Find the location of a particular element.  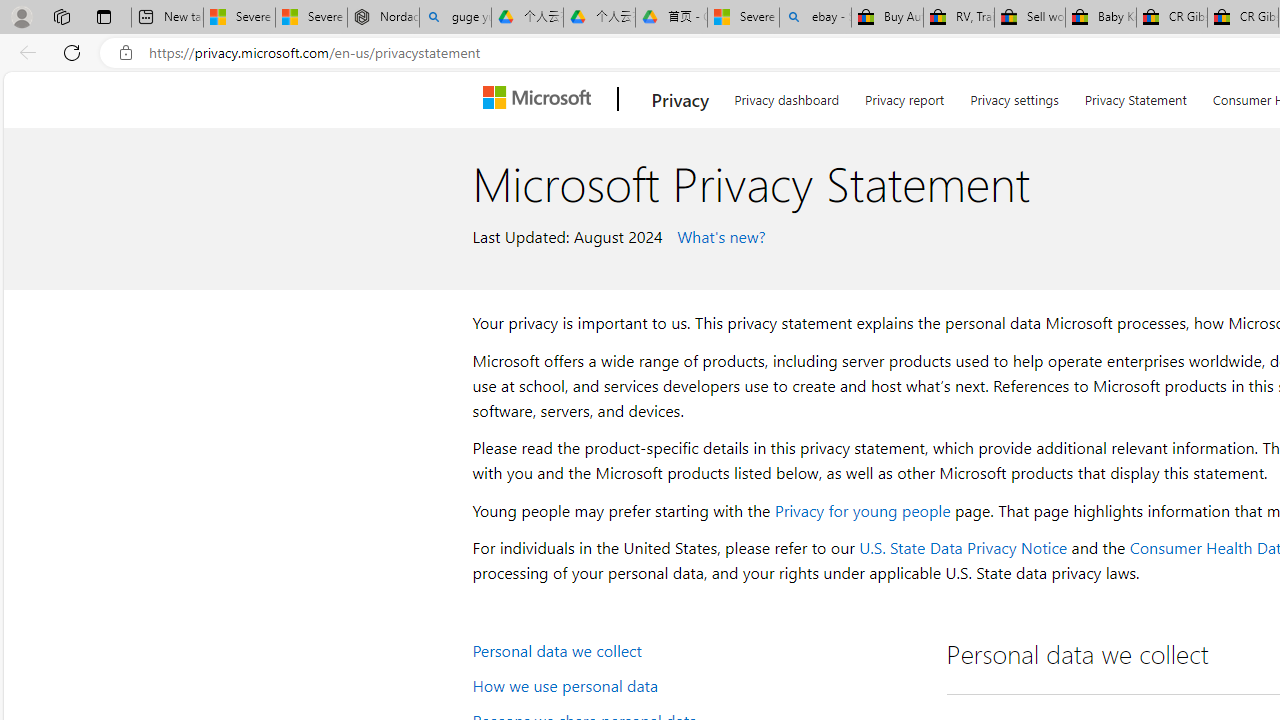

Buy Auto Parts & Accessories | eBay is located at coordinates (887, 18).